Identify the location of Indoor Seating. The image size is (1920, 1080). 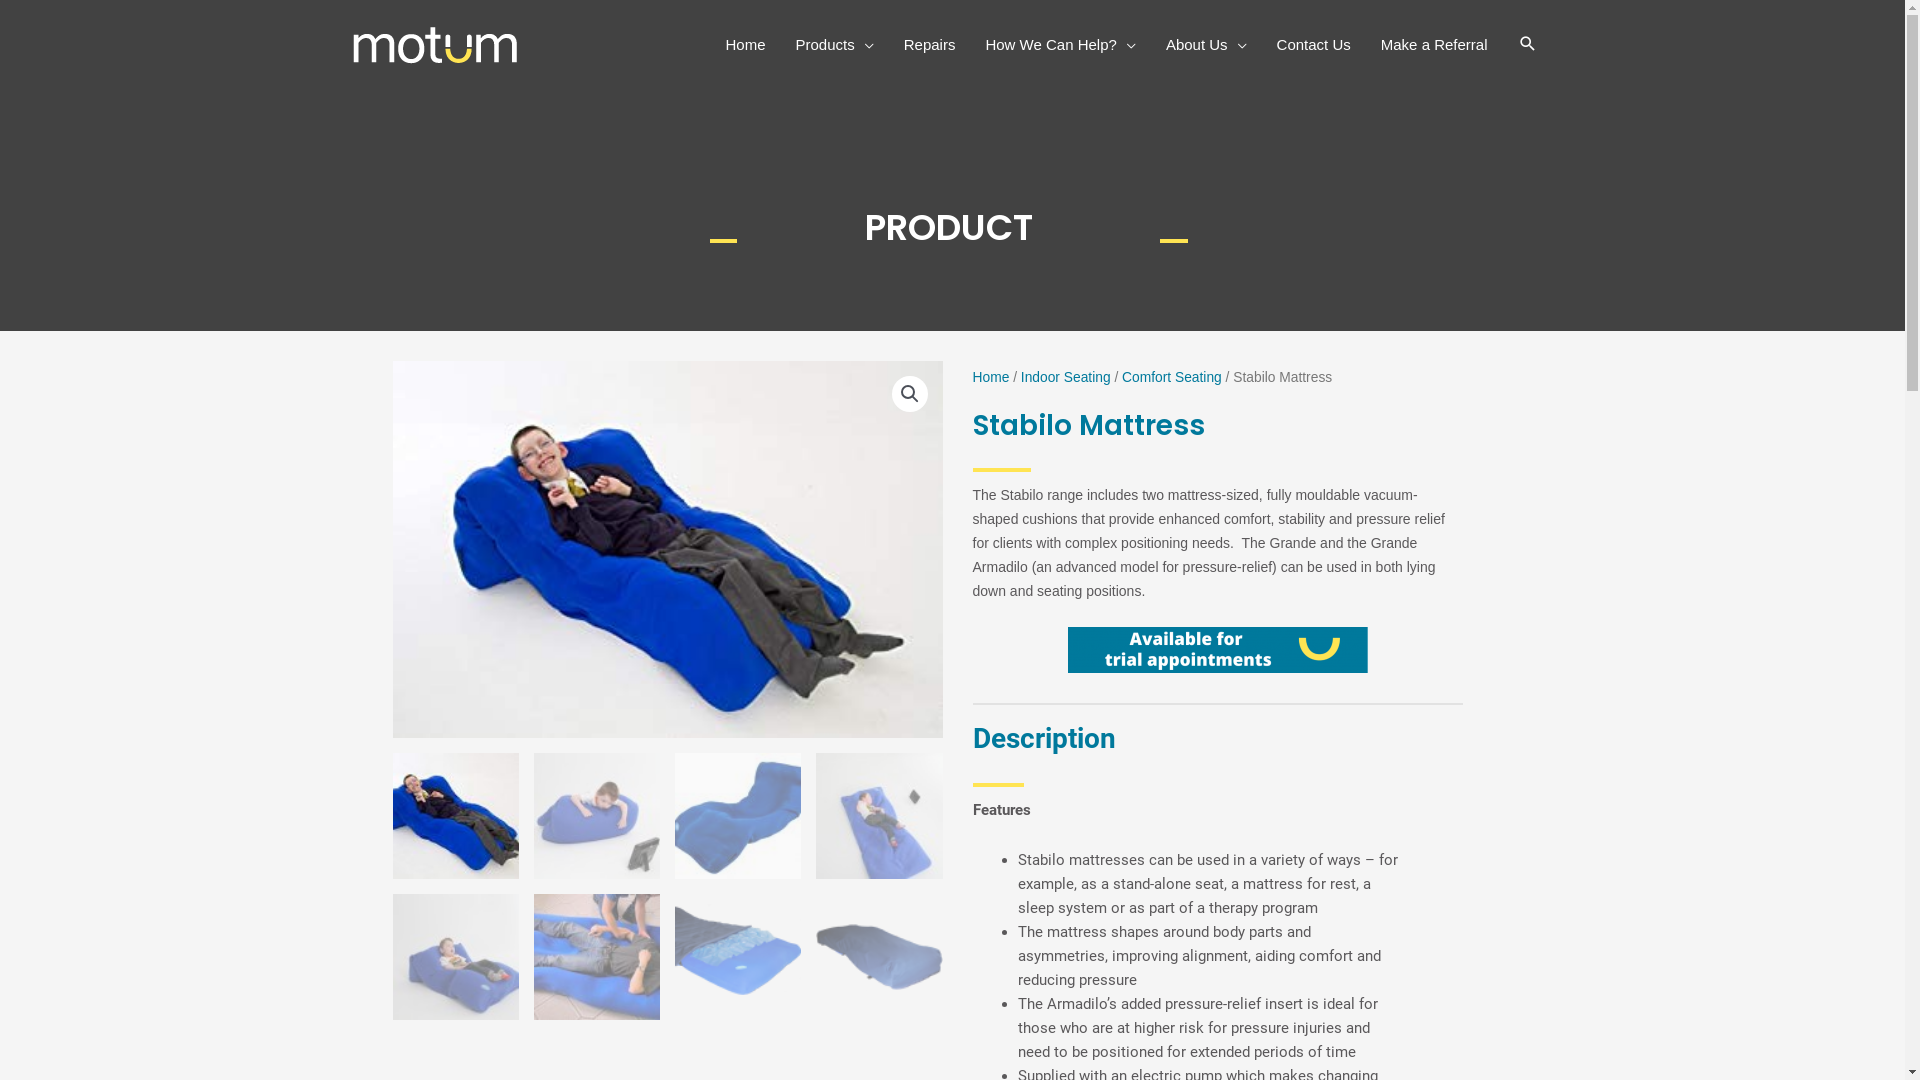
(1066, 377).